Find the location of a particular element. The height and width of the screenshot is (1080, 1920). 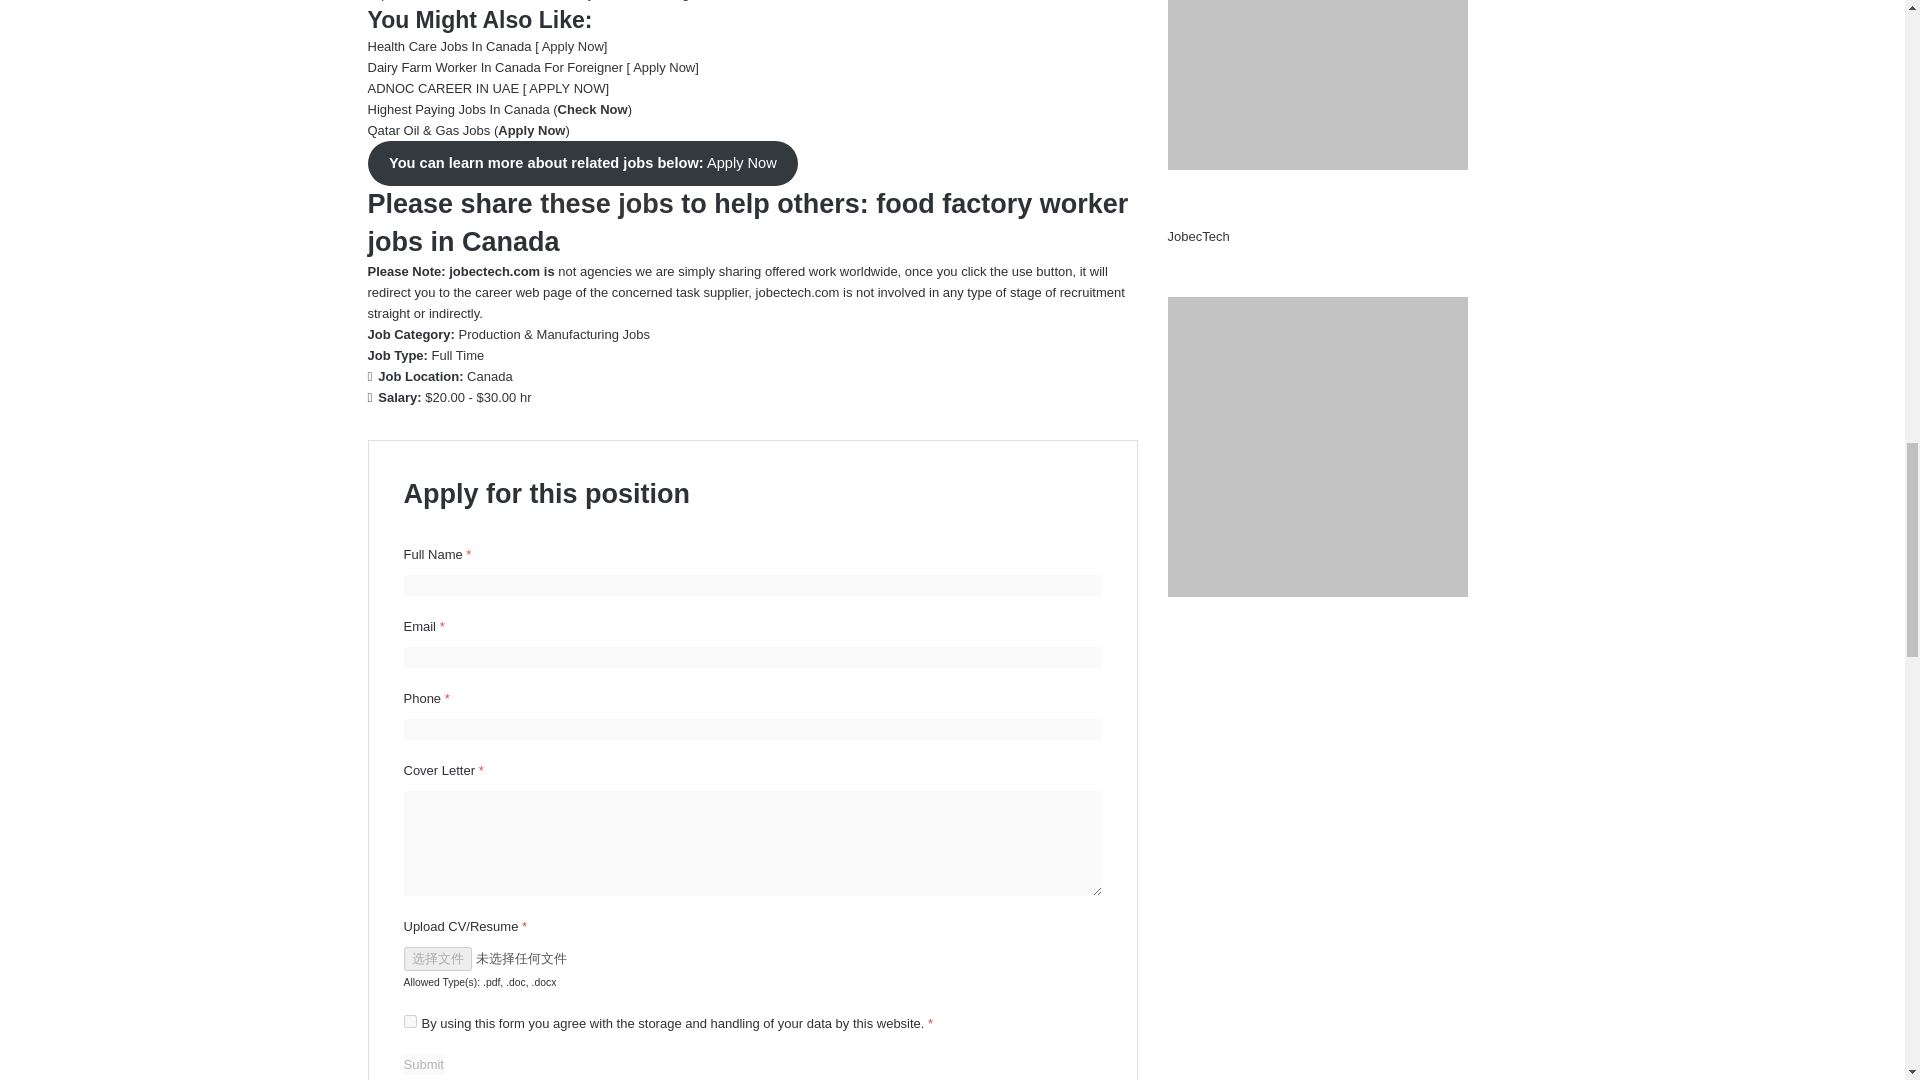

yes is located at coordinates (410, 1022).